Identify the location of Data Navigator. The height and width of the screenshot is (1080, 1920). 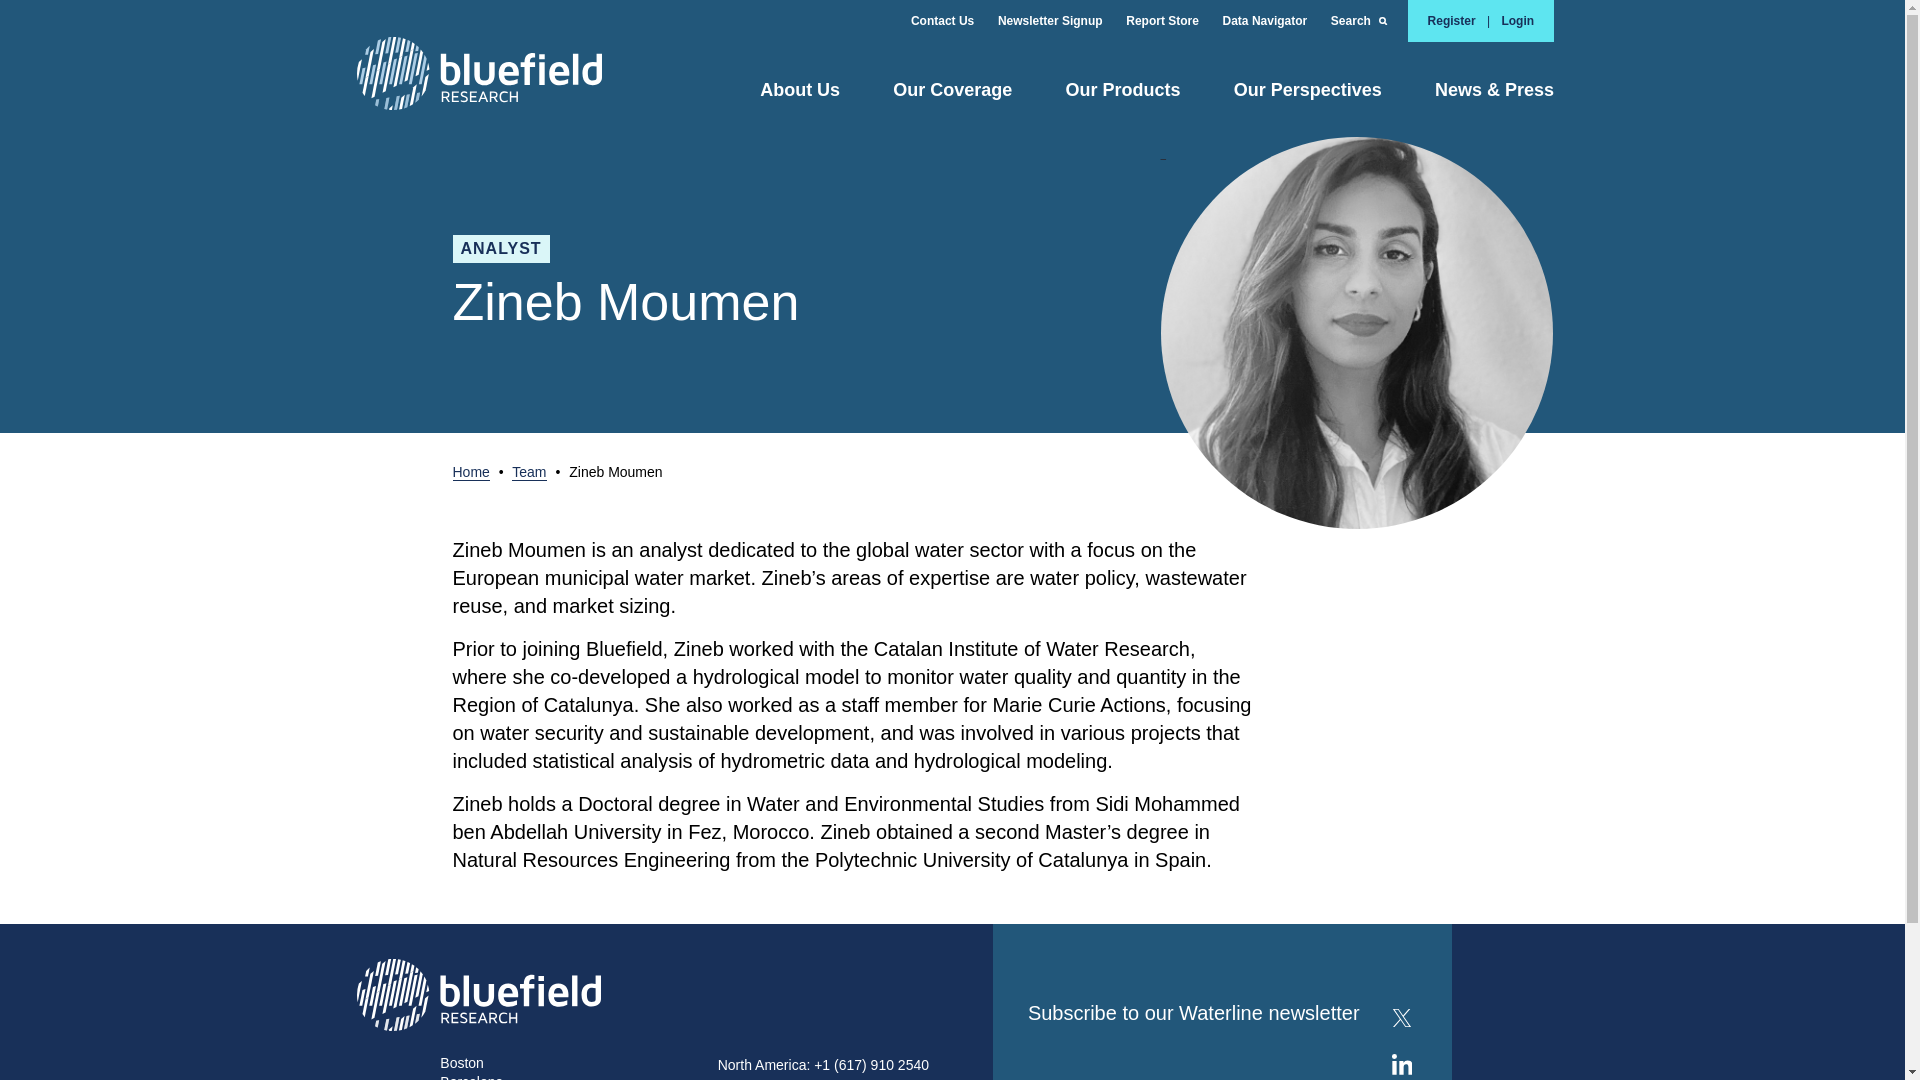
(1276, 21).